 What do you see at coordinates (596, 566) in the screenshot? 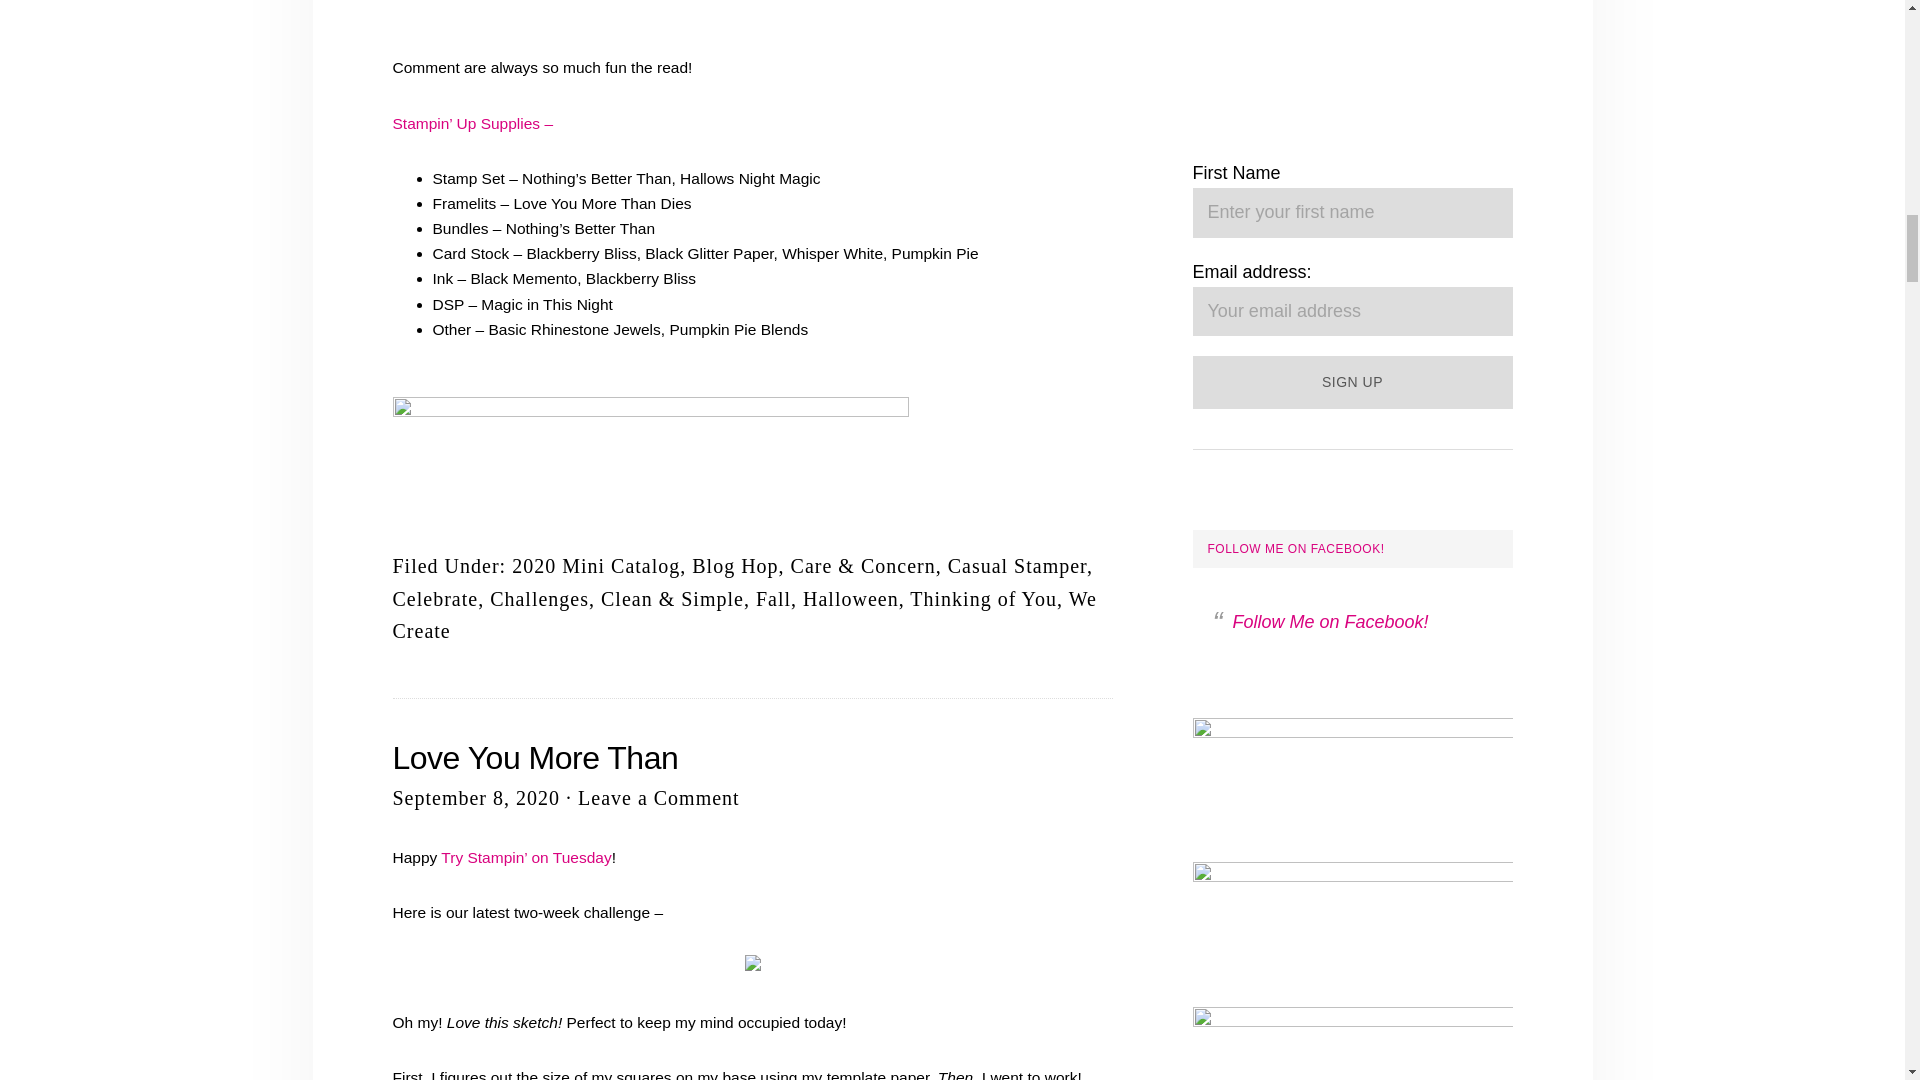
I see `2020 Mini Catalog` at bounding box center [596, 566].